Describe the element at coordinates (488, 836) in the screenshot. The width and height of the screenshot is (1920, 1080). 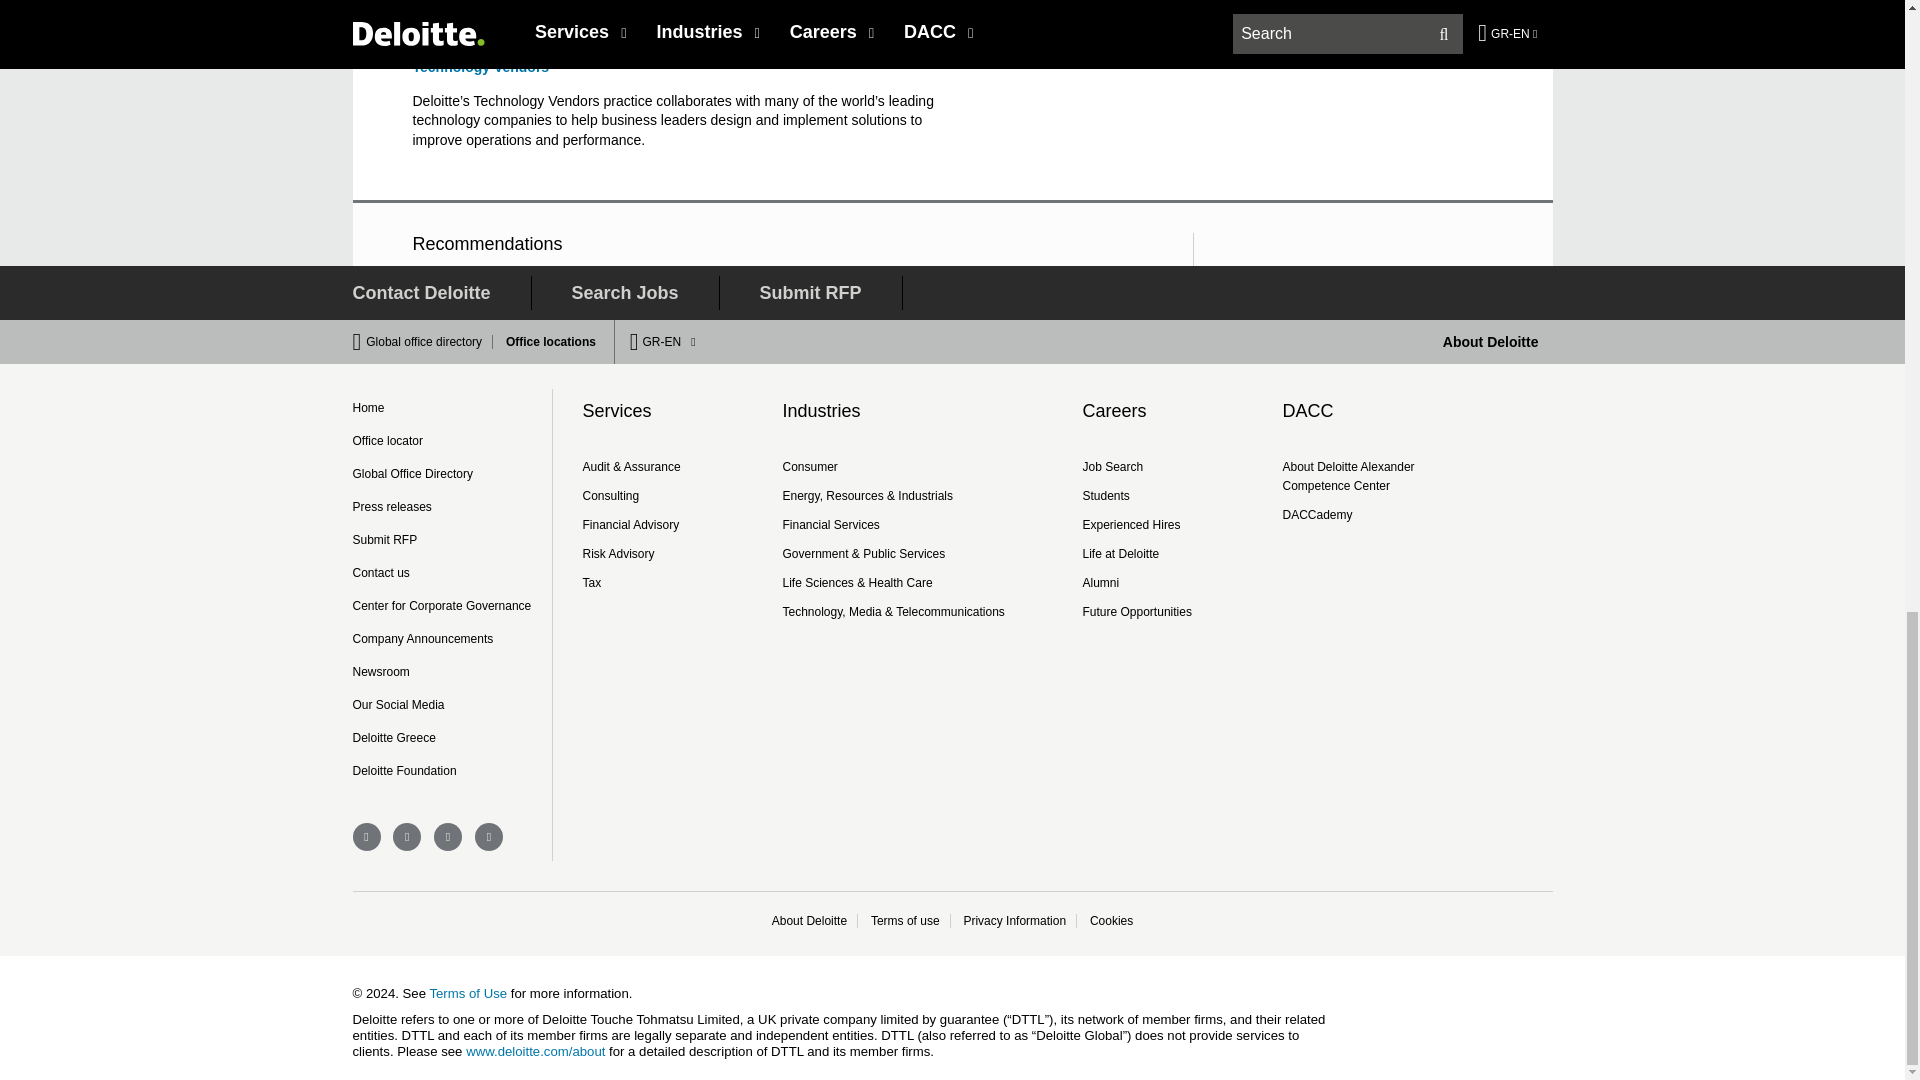
I see `instagram` at that location.